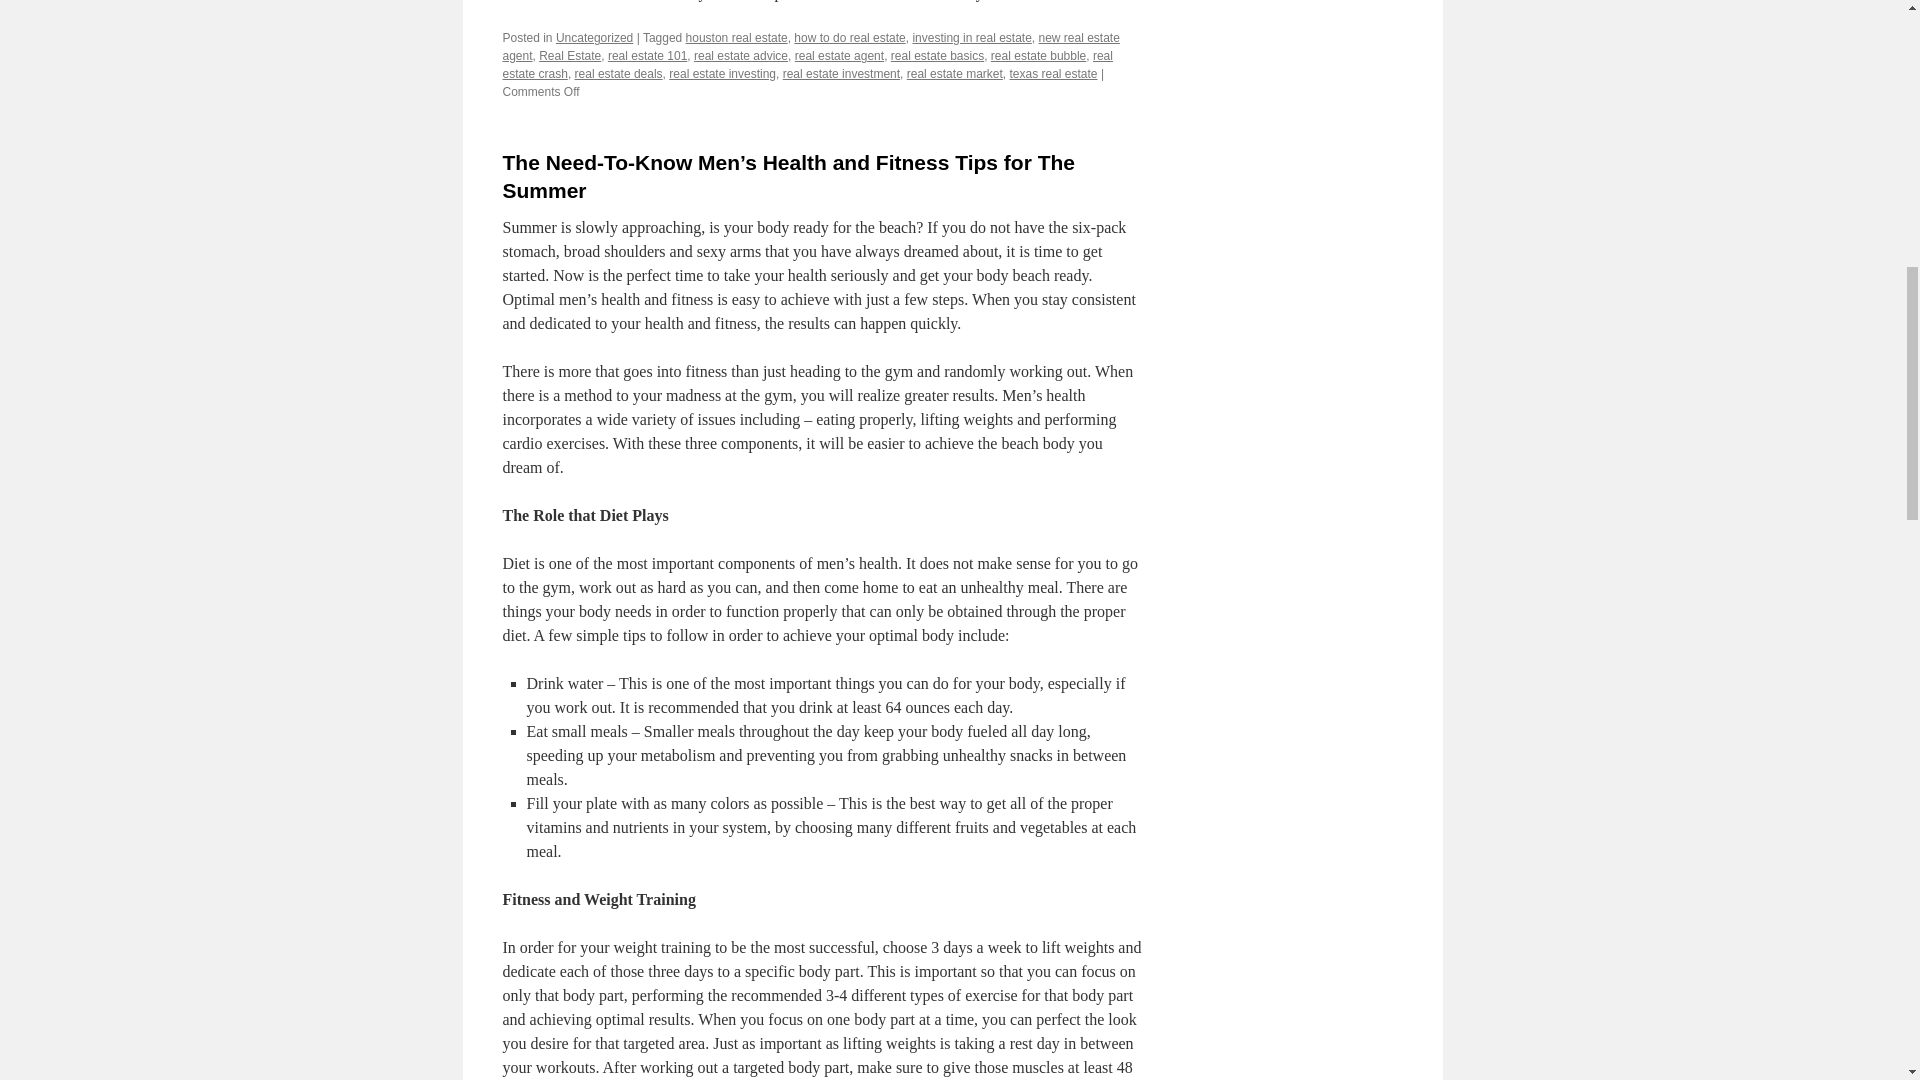  I want to click on real estate agent, so click(838, 55).